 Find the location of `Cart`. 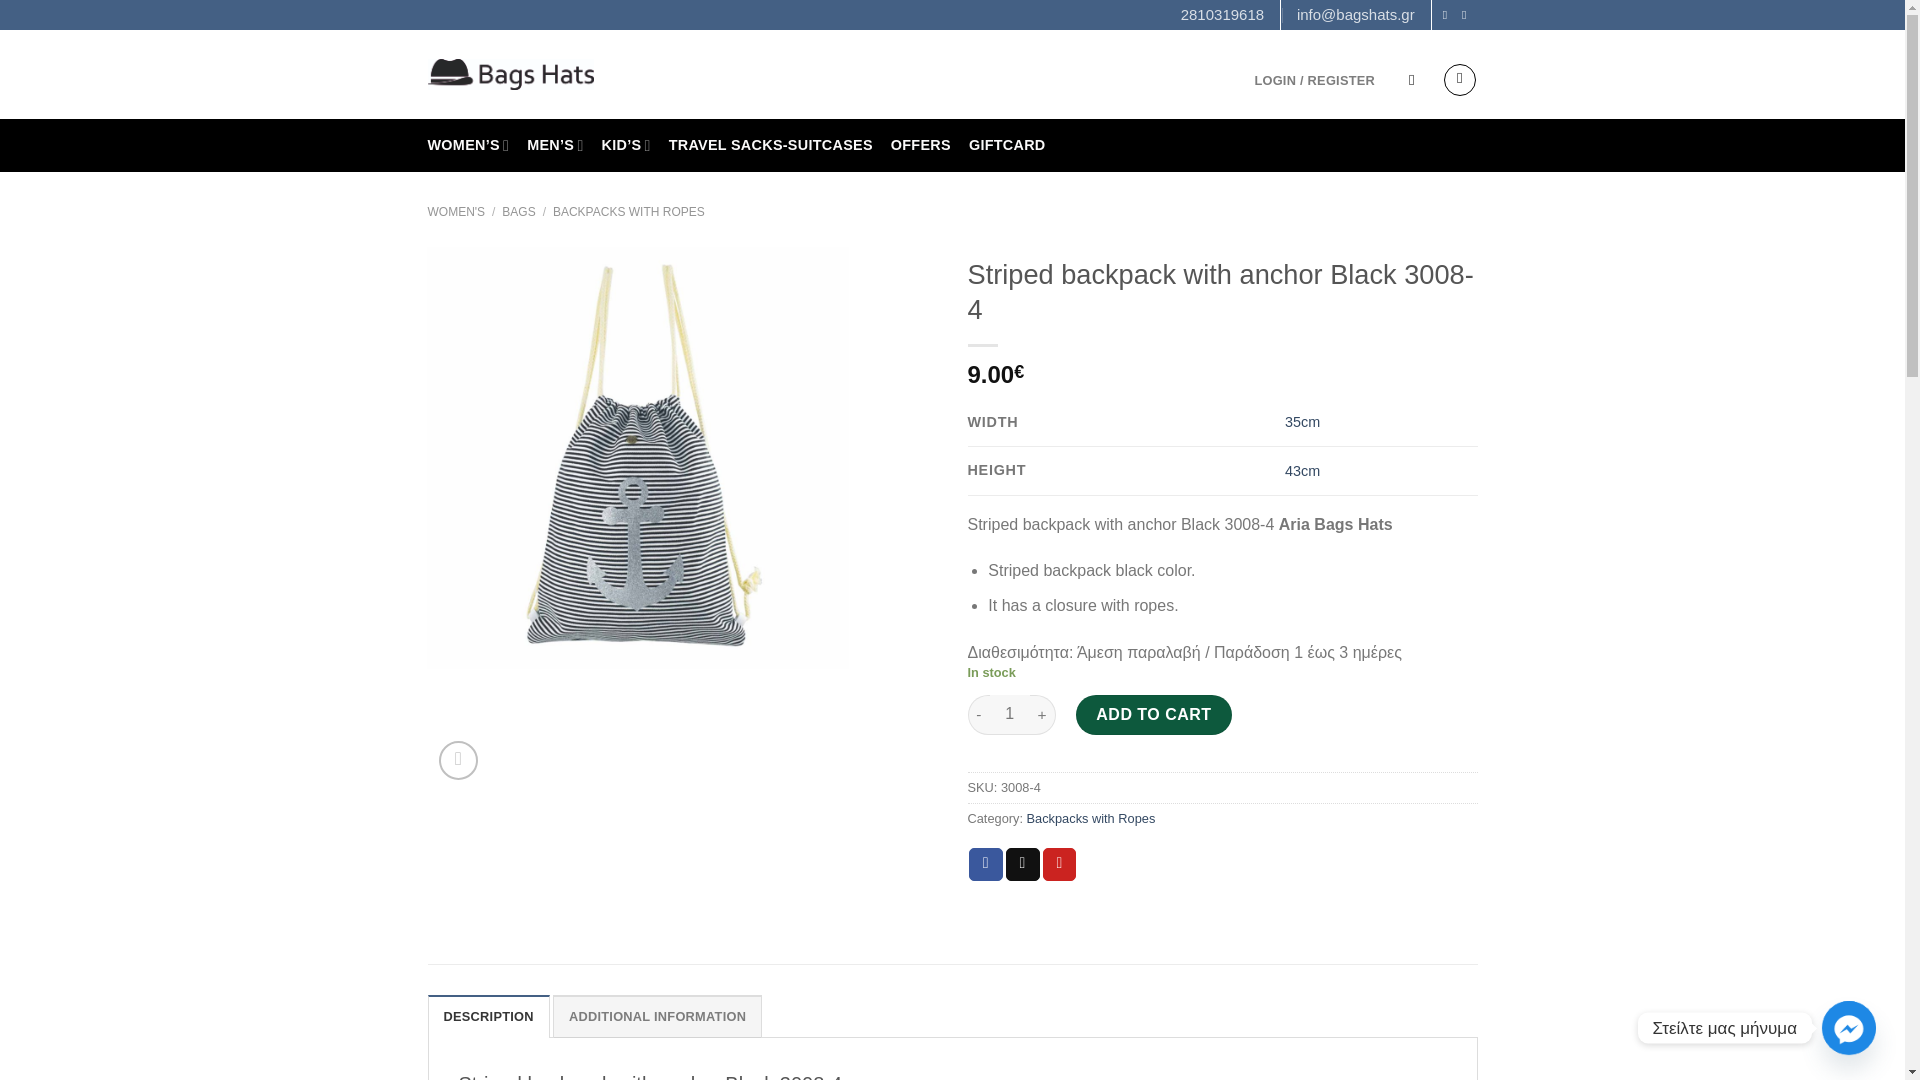

Cart is located at coordinates (1460, 80).